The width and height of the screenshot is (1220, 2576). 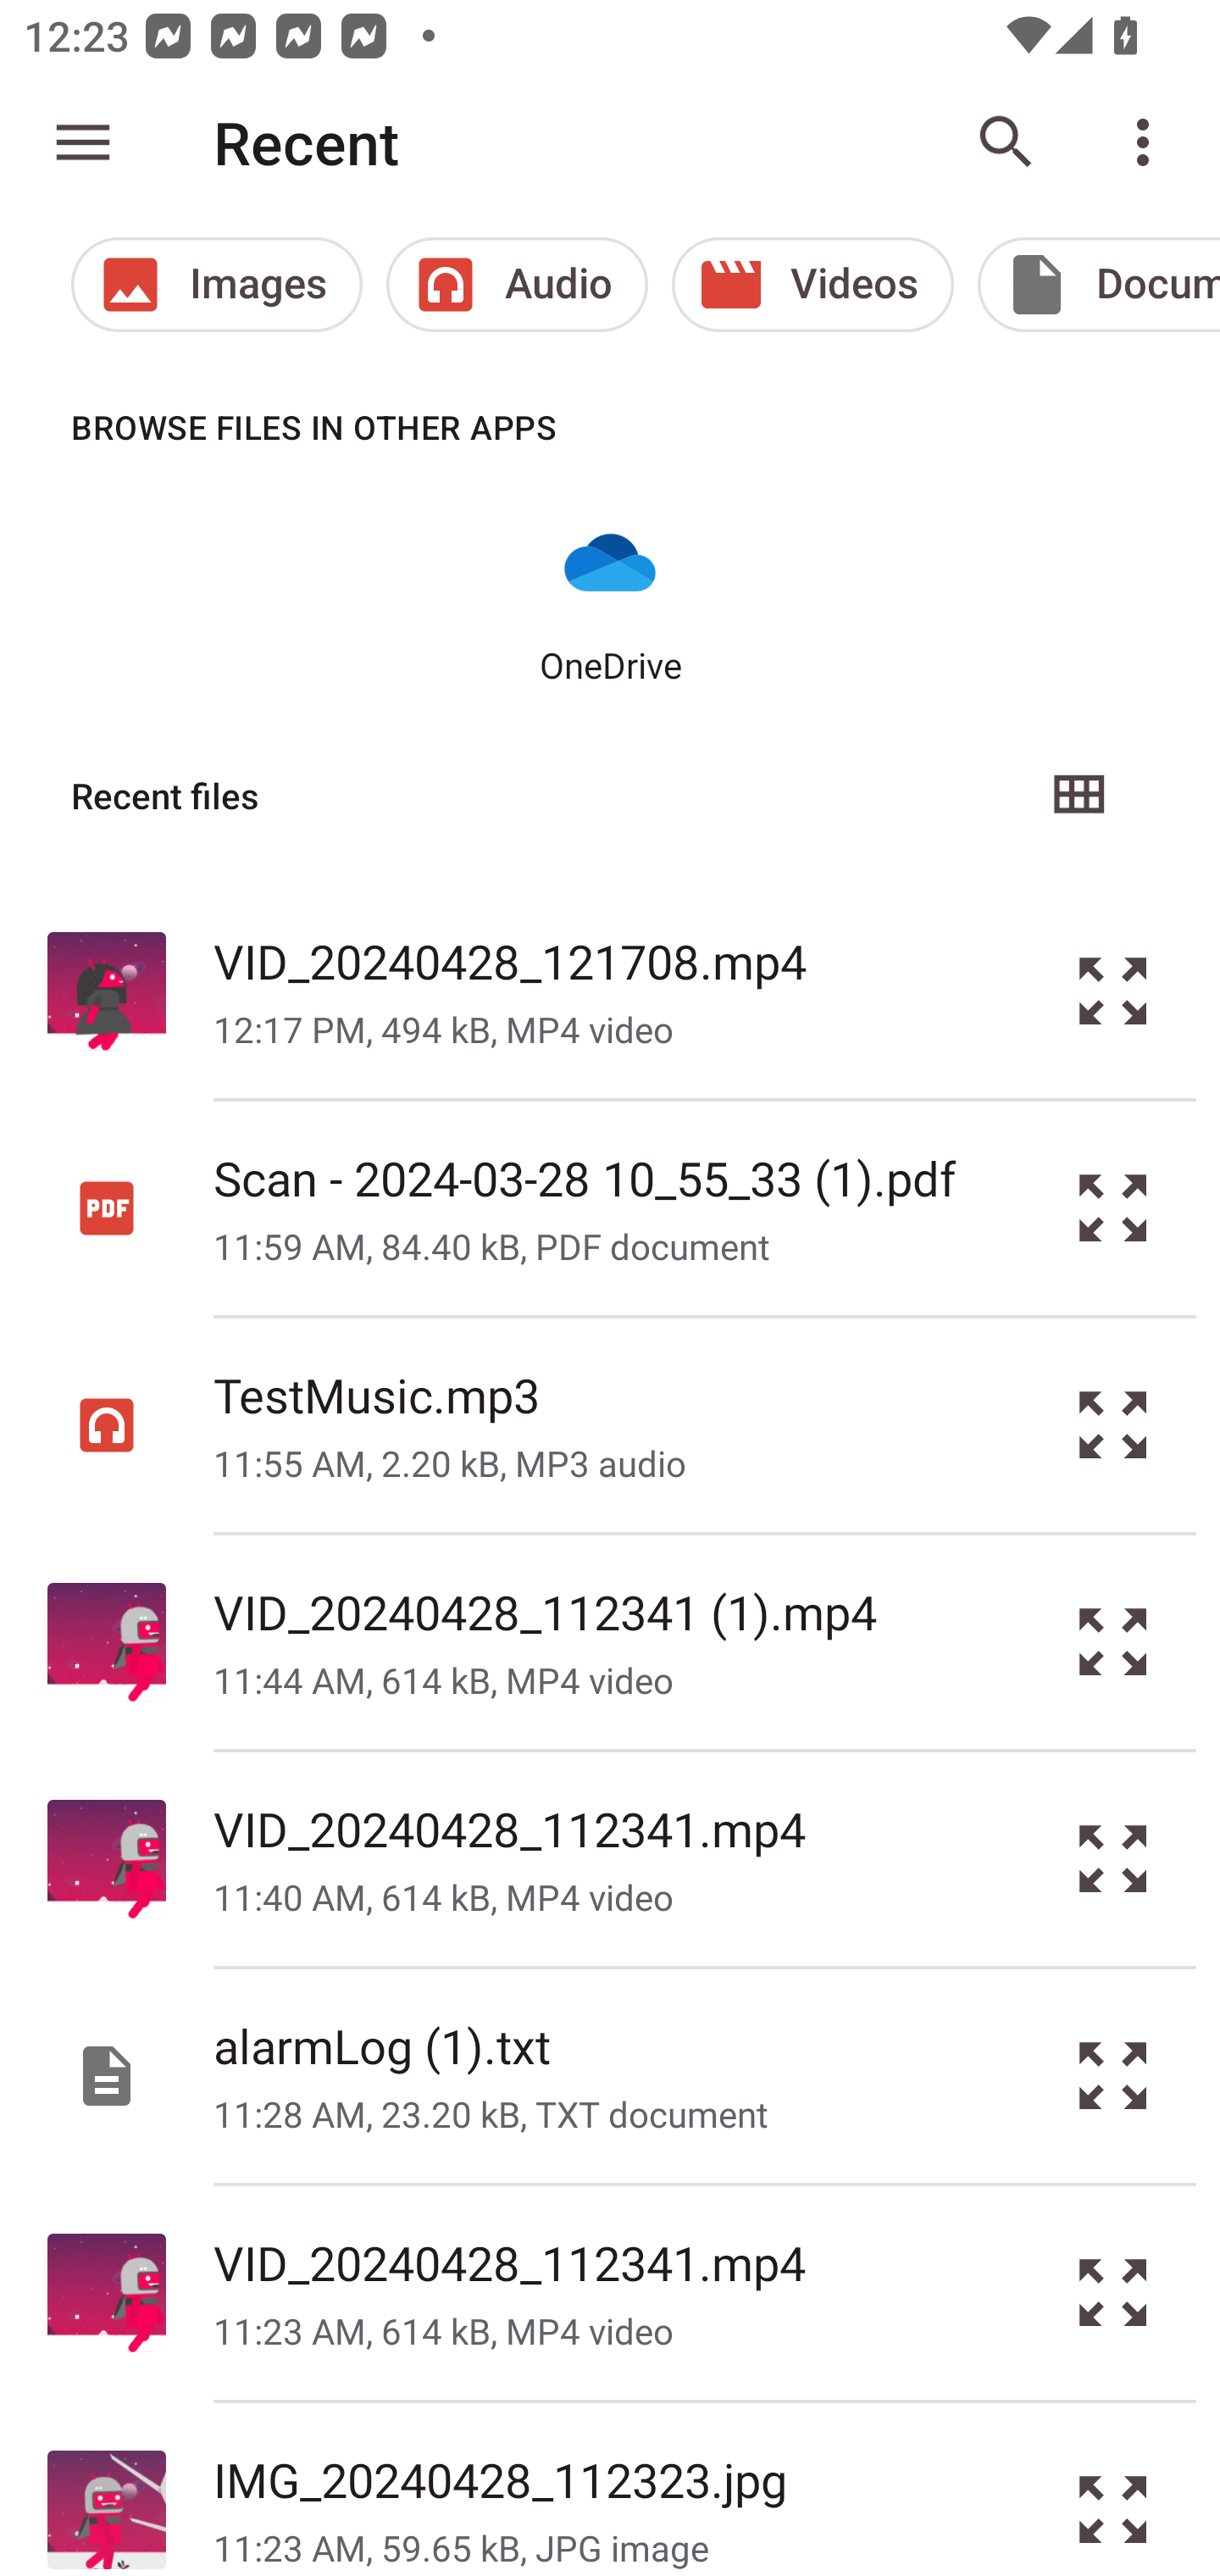 I want to click on Preview the file alarmLog (1).txt, so click(x=1113, y=2074).